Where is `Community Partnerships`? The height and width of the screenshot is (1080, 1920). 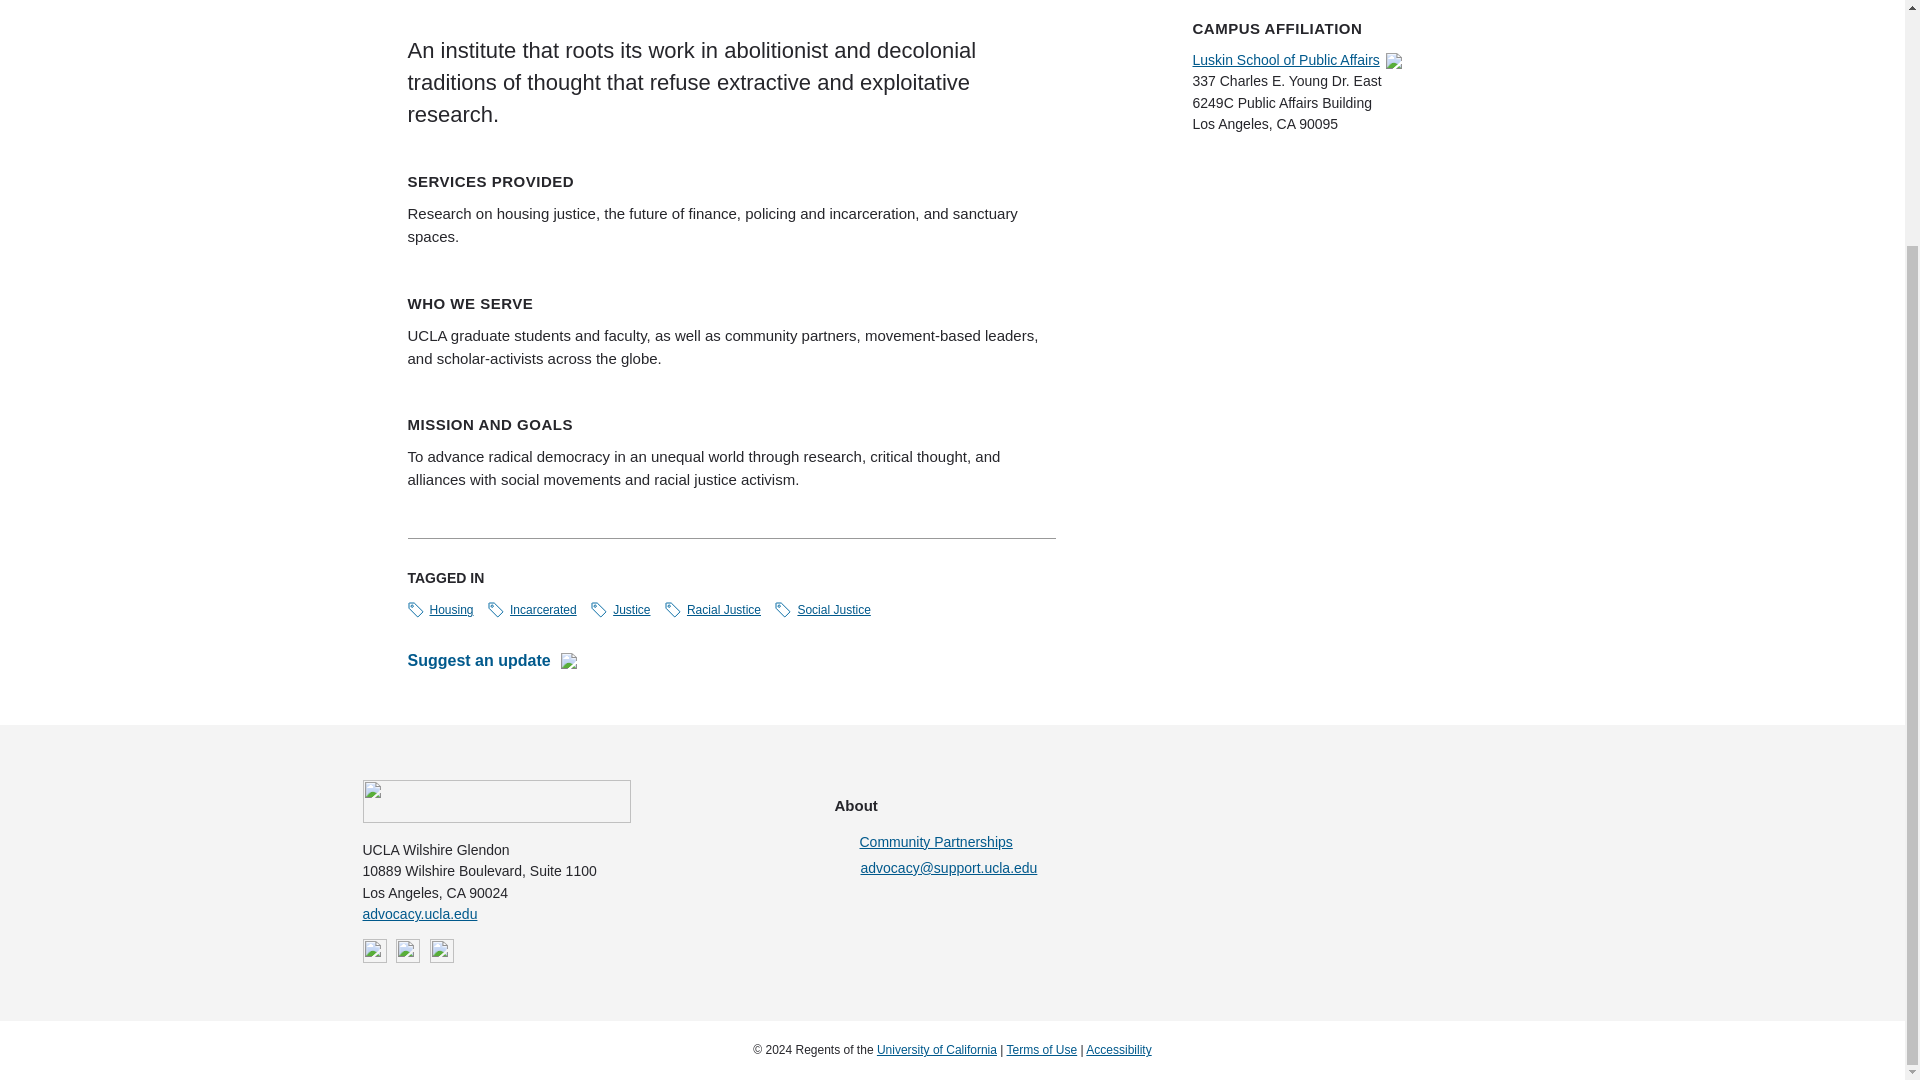
Community Partnerships is located at coordinates (1069, 842).